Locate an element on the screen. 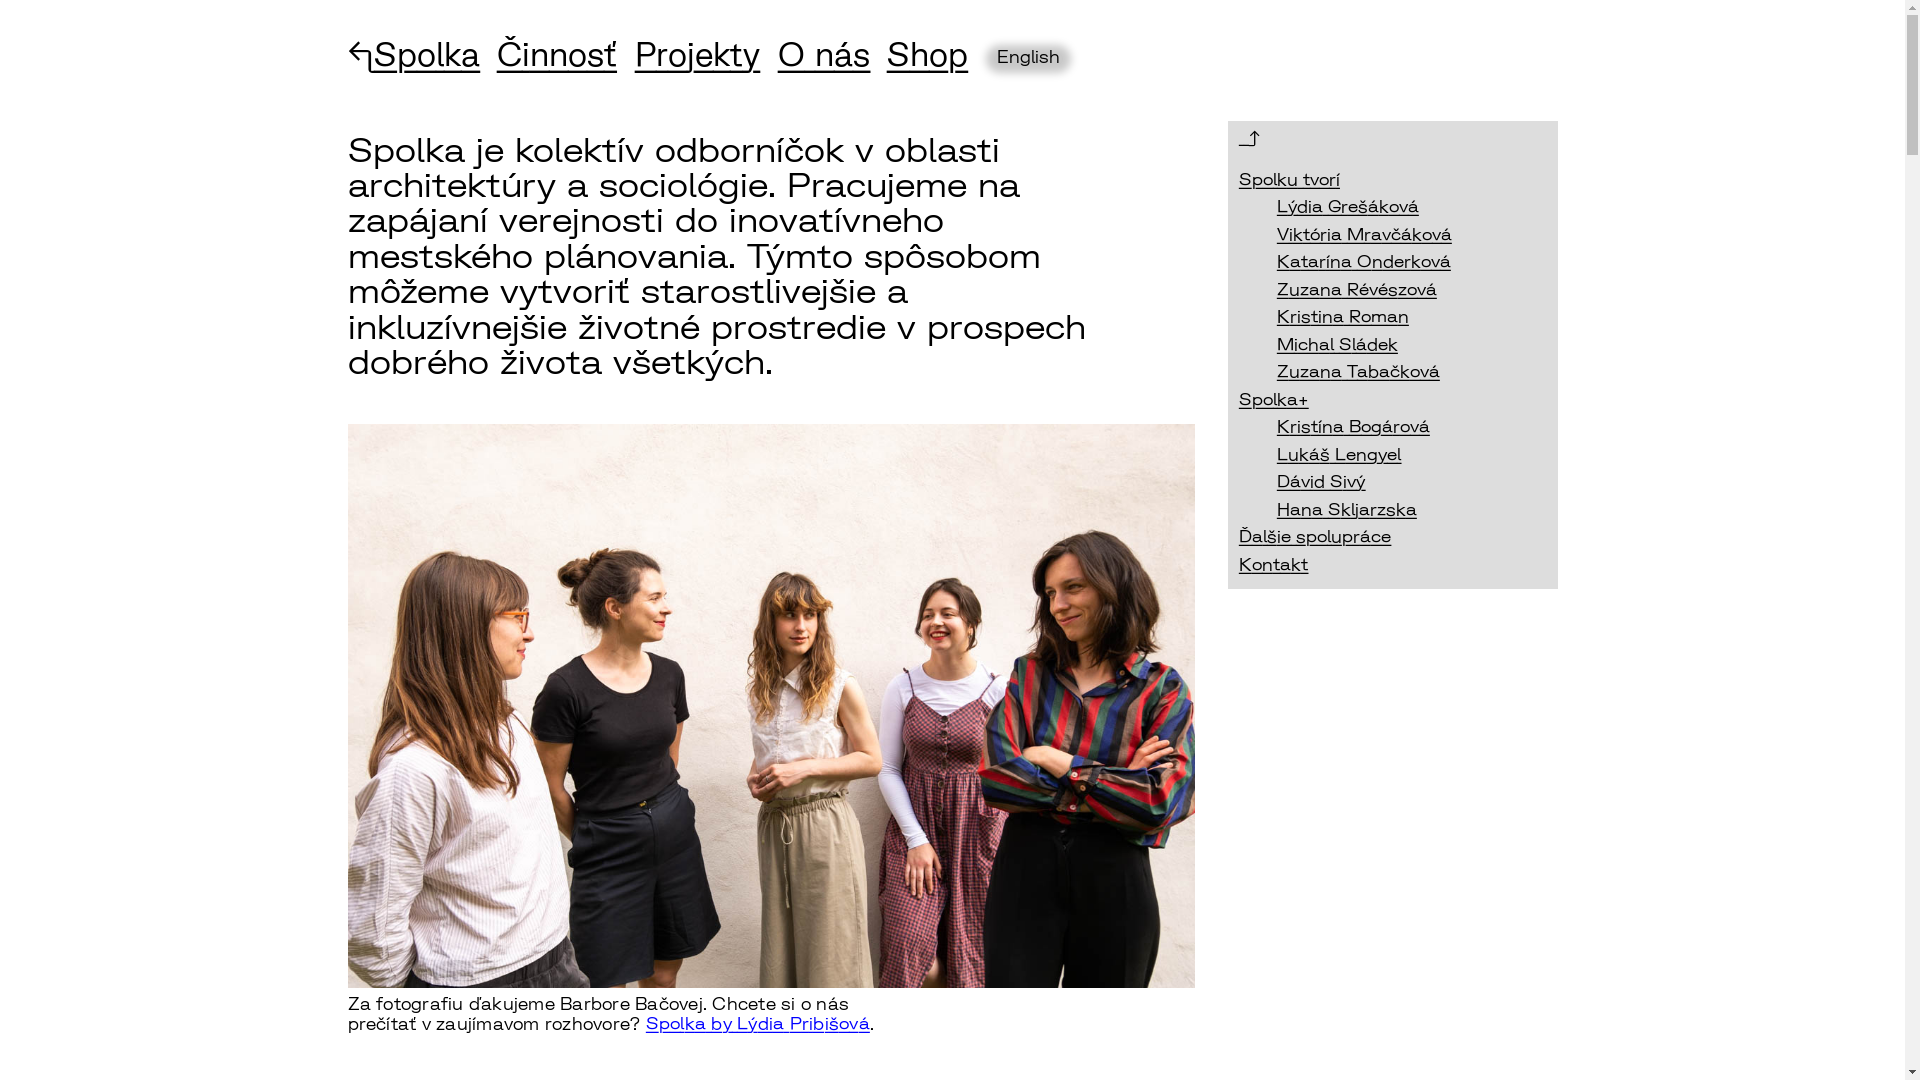  Kontakt is located at coordinates (1272, 564).